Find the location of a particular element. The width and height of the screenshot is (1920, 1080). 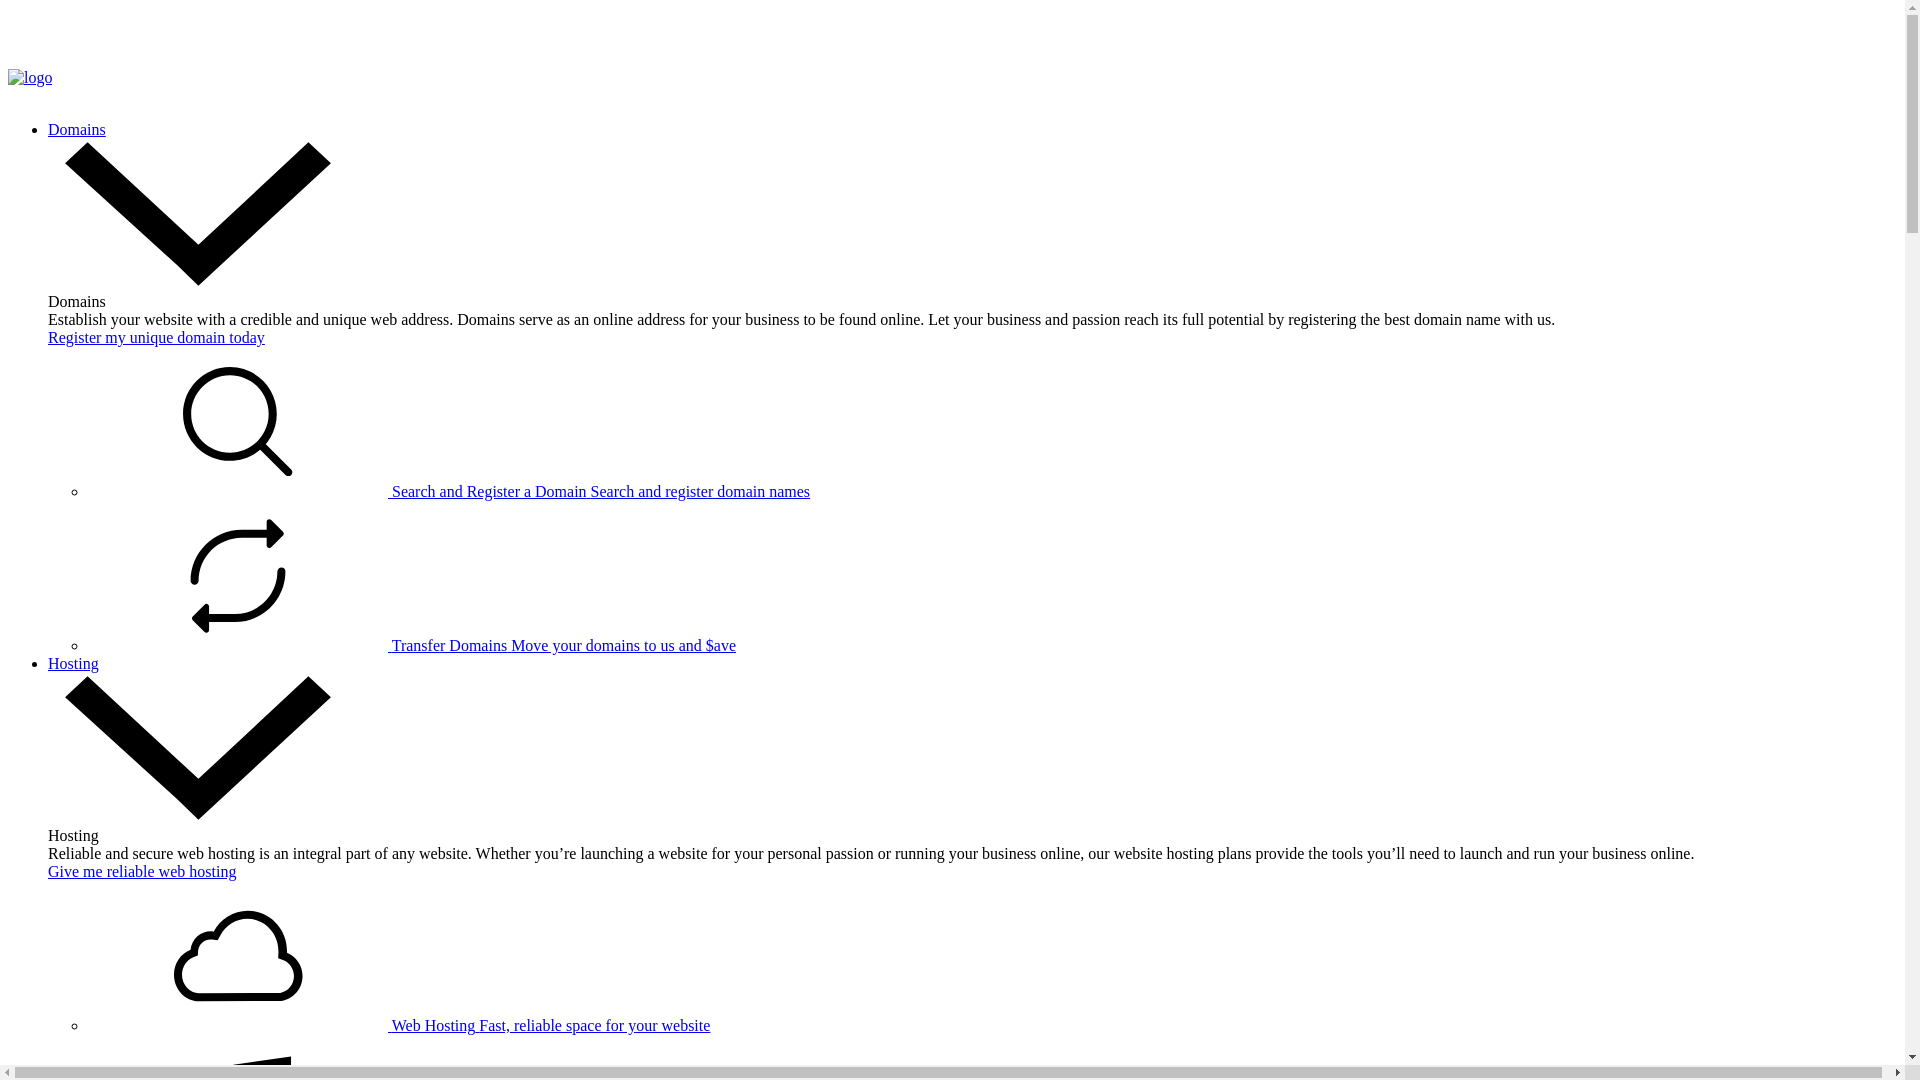

Give me reliable web hosting is located at coordinates (142, 872).